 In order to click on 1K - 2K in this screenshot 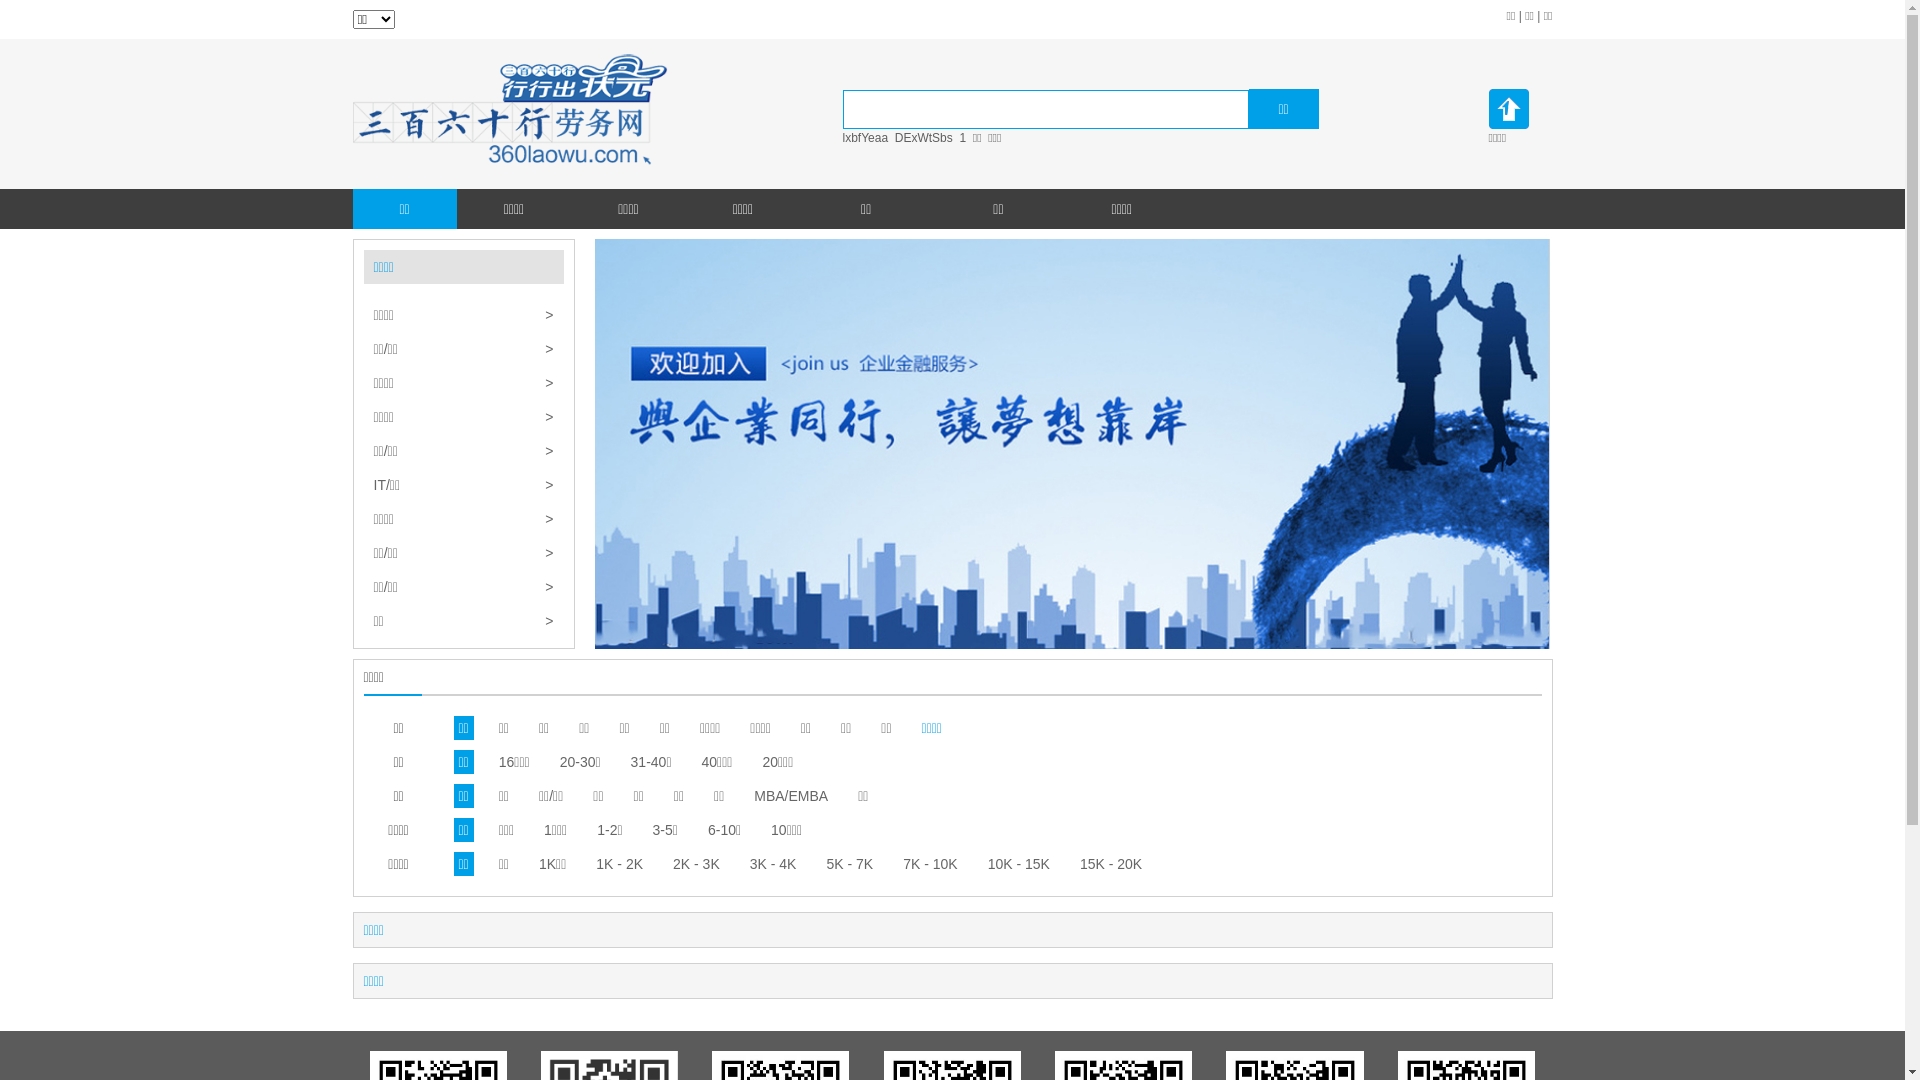, I will do `click(620, 864)`.